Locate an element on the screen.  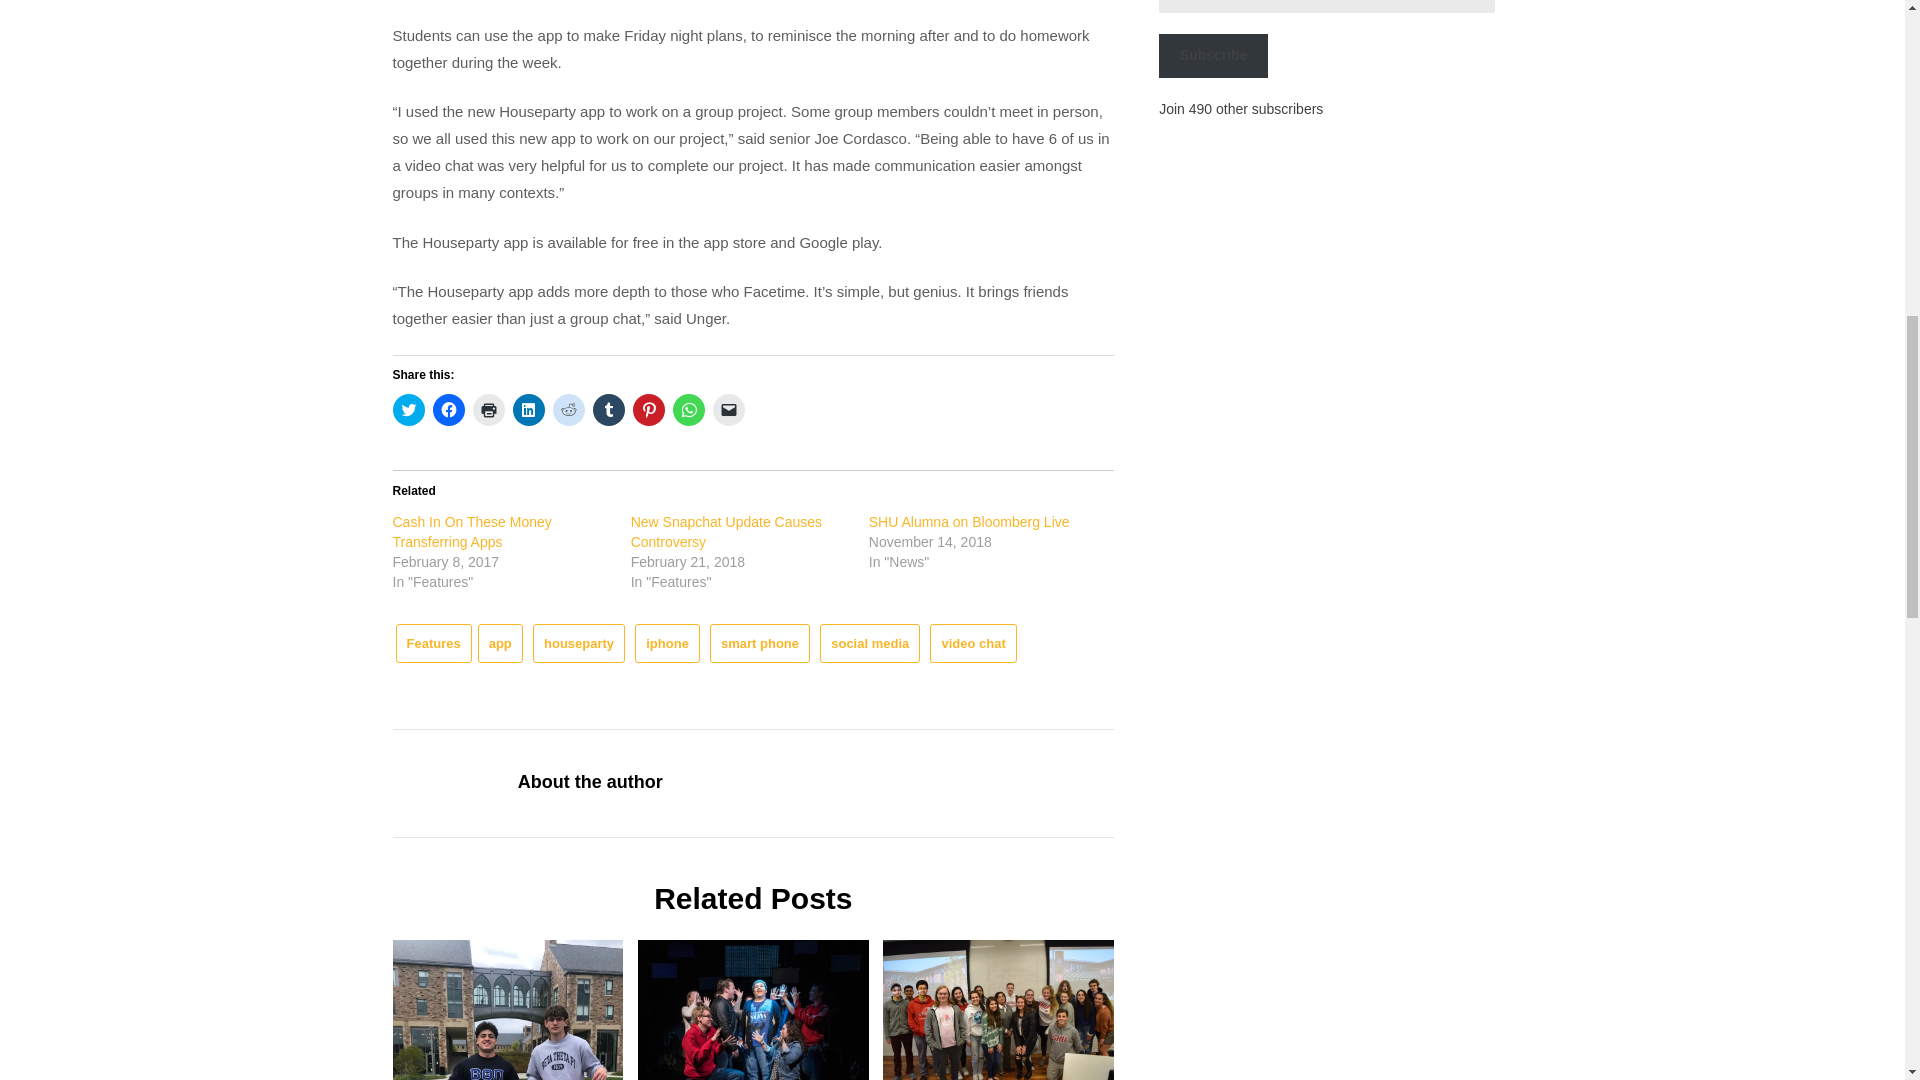
Click to share on LinkedIn is located at coordinates (528, 410).